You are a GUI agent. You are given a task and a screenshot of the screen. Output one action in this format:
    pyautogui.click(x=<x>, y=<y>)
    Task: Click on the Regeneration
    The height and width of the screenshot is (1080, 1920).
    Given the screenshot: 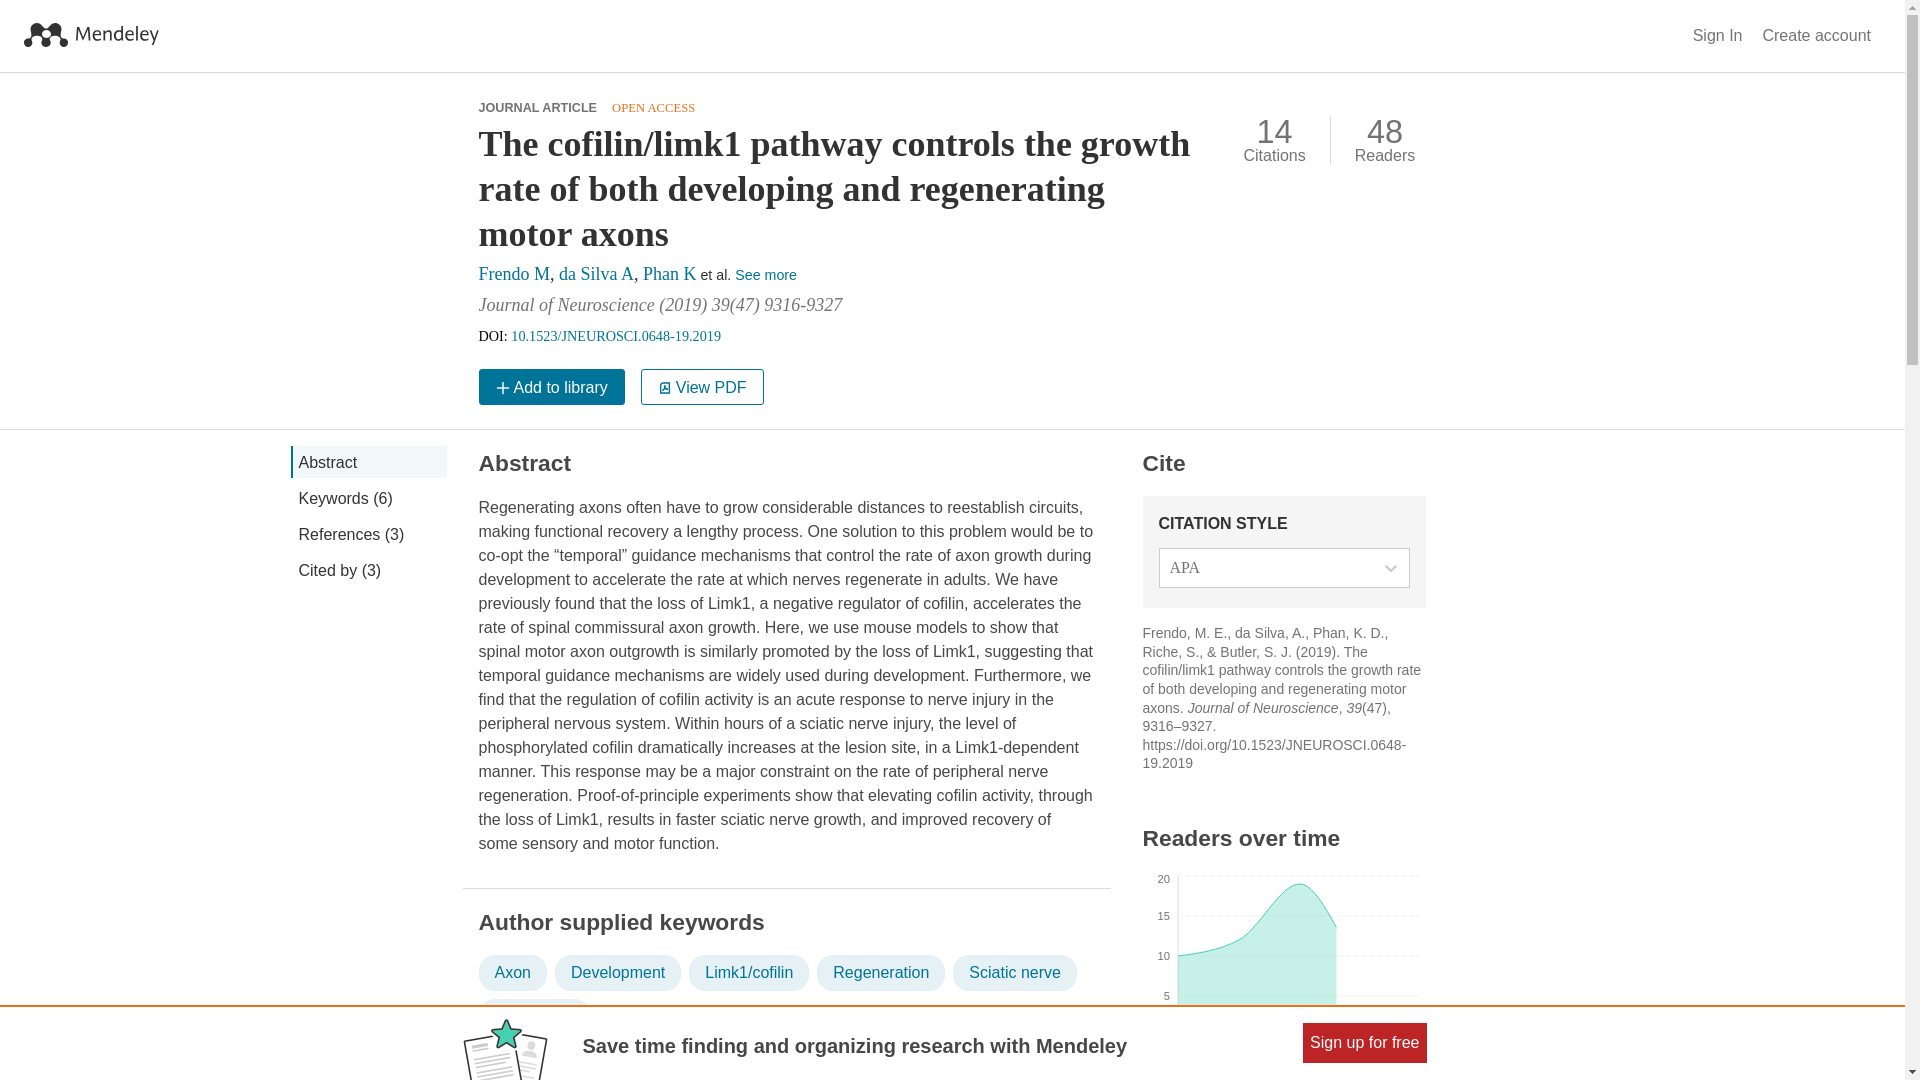 What is the action you would take?
    pyautogui.click(x=880, y=972)
    